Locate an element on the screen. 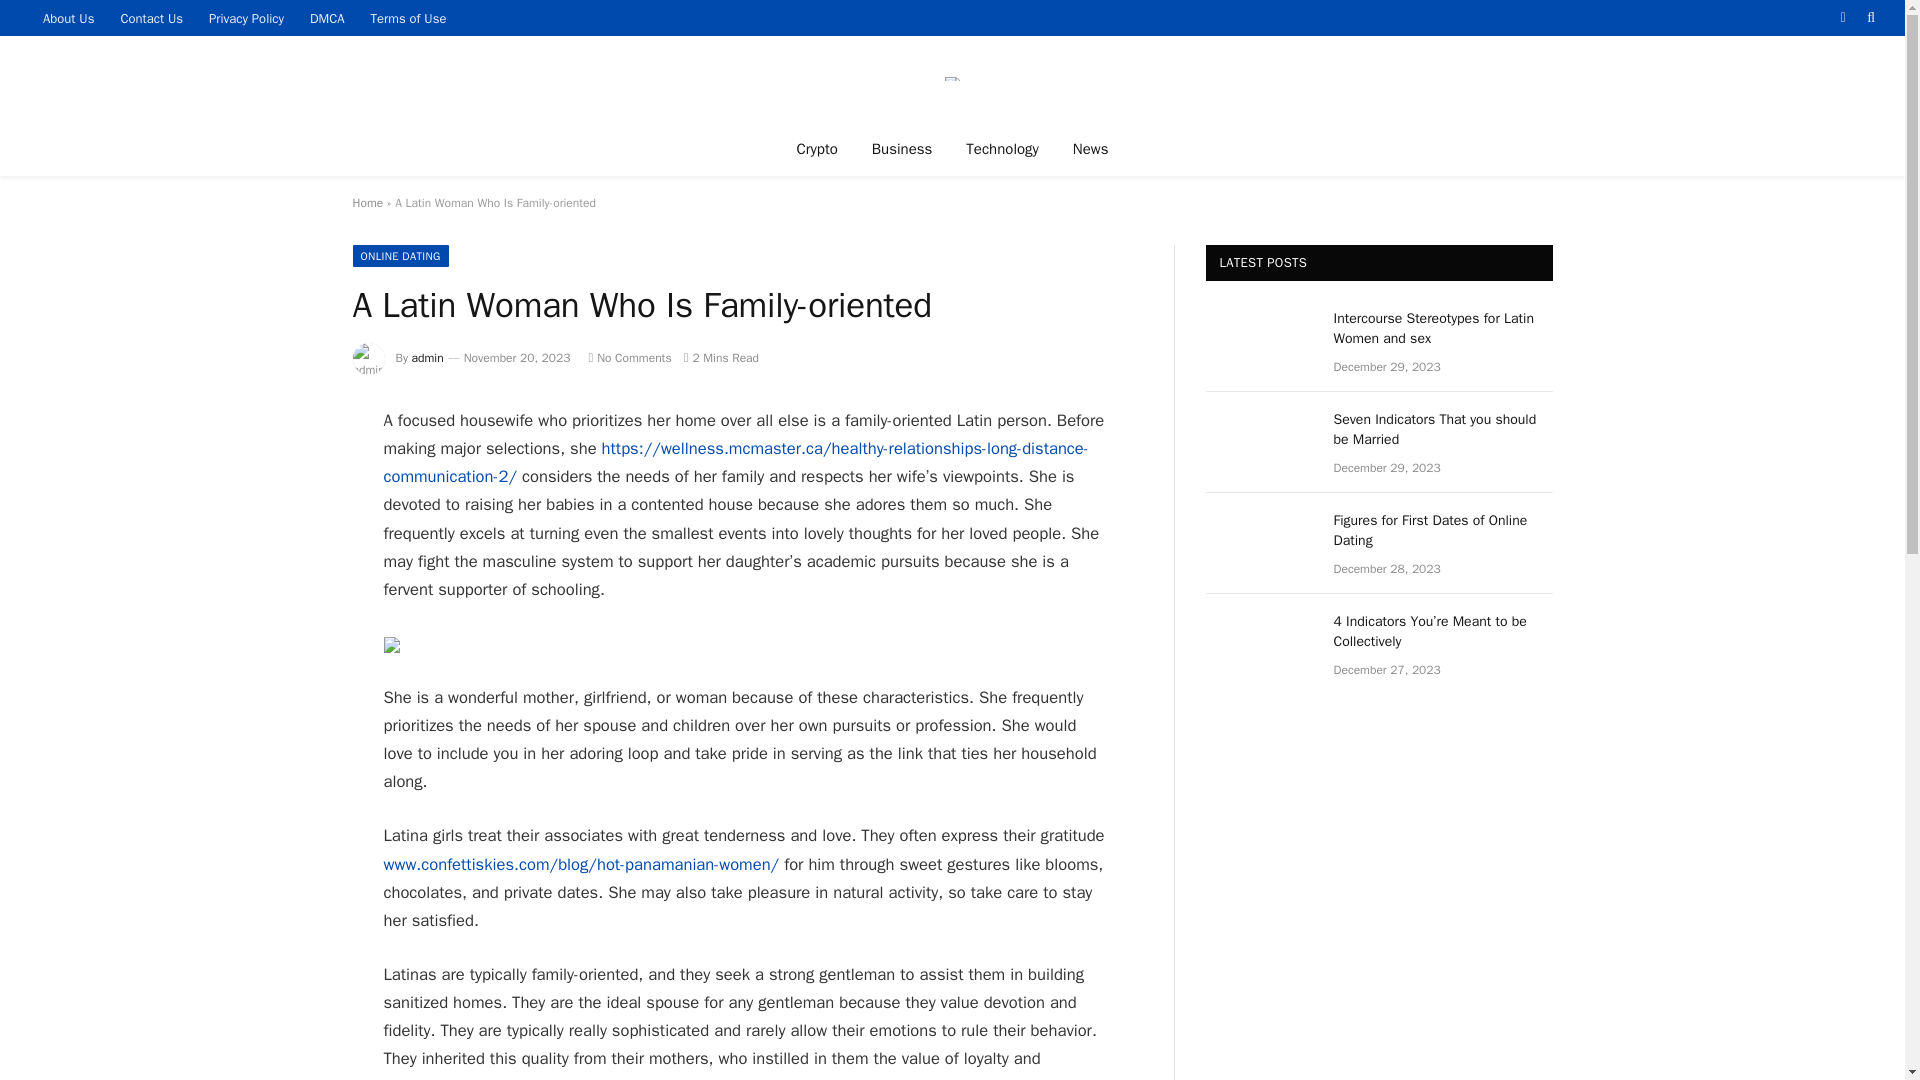  admin is located at coordinates (428, 358).